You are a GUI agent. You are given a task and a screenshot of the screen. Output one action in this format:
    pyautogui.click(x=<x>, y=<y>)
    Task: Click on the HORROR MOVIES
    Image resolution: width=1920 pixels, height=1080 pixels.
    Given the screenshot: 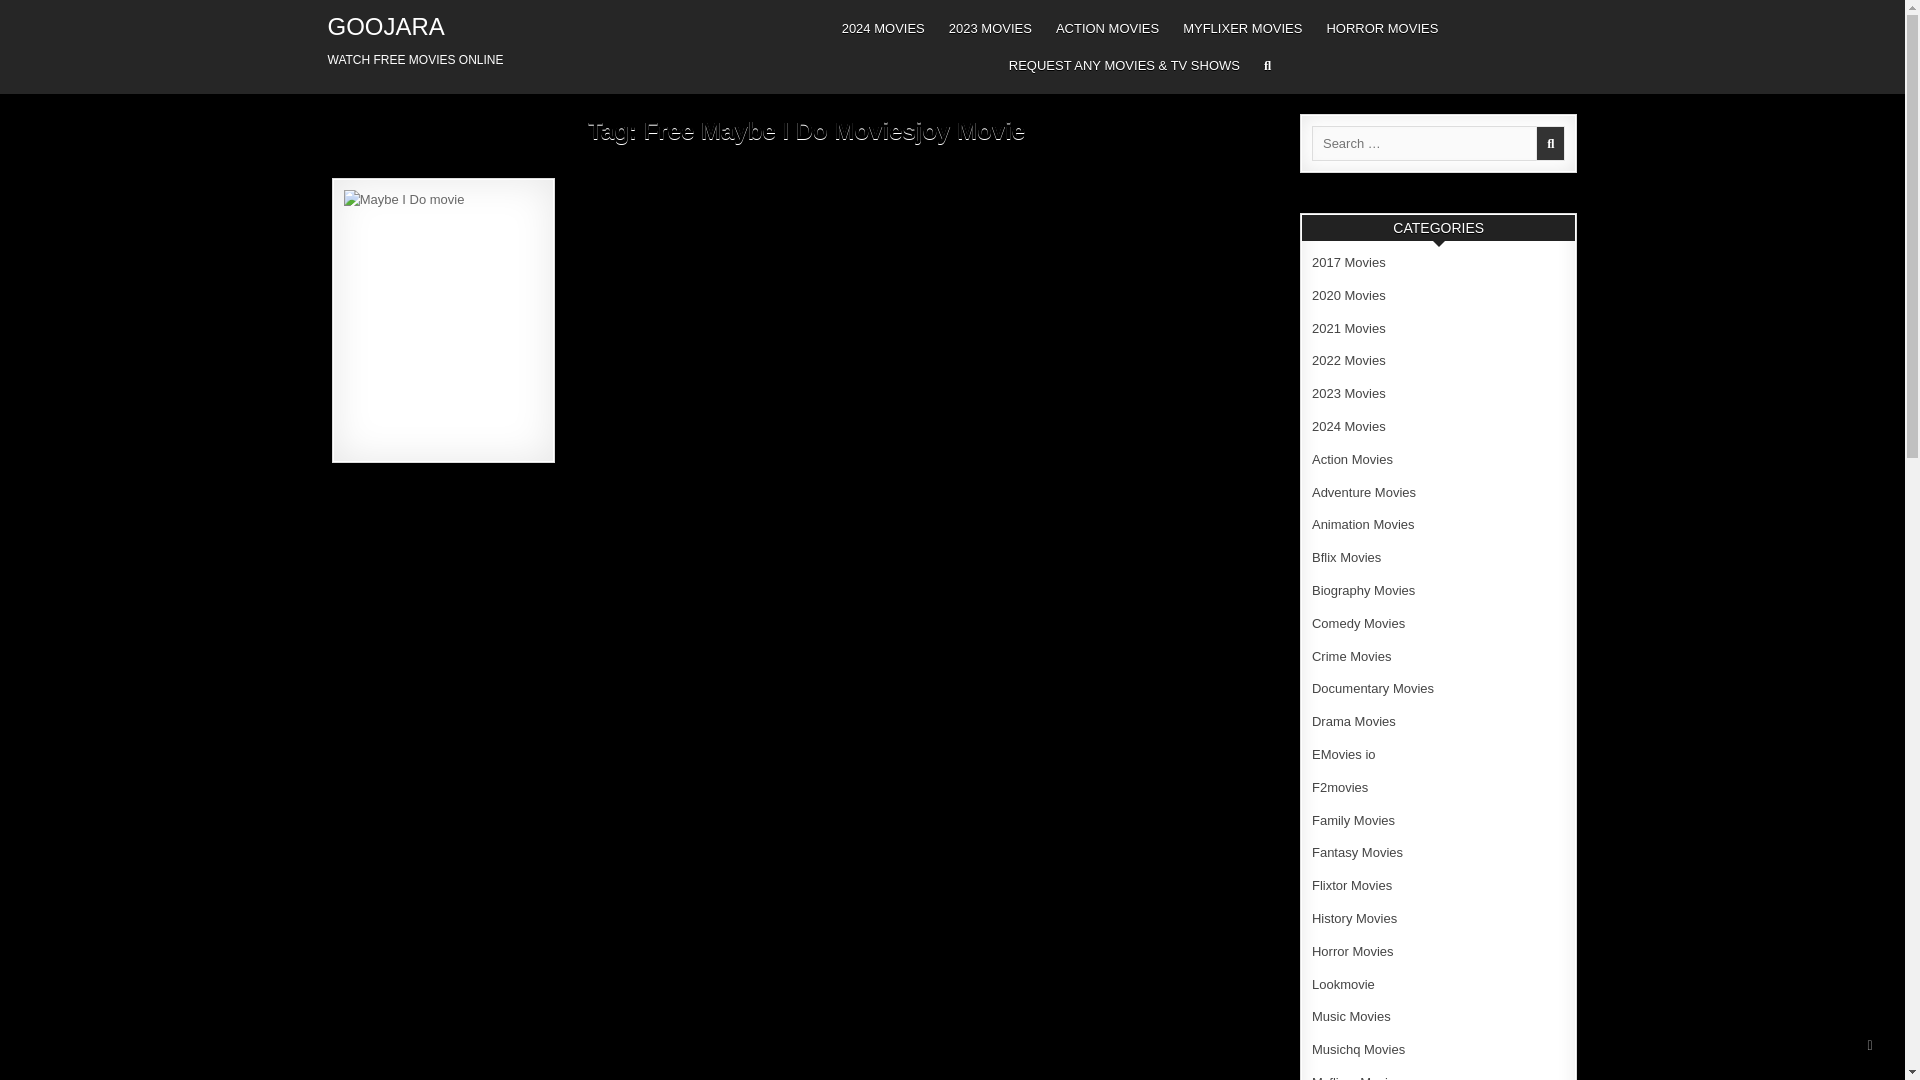 What is the action you would take?
    pyautogui.click(x=1381, y=28)
    